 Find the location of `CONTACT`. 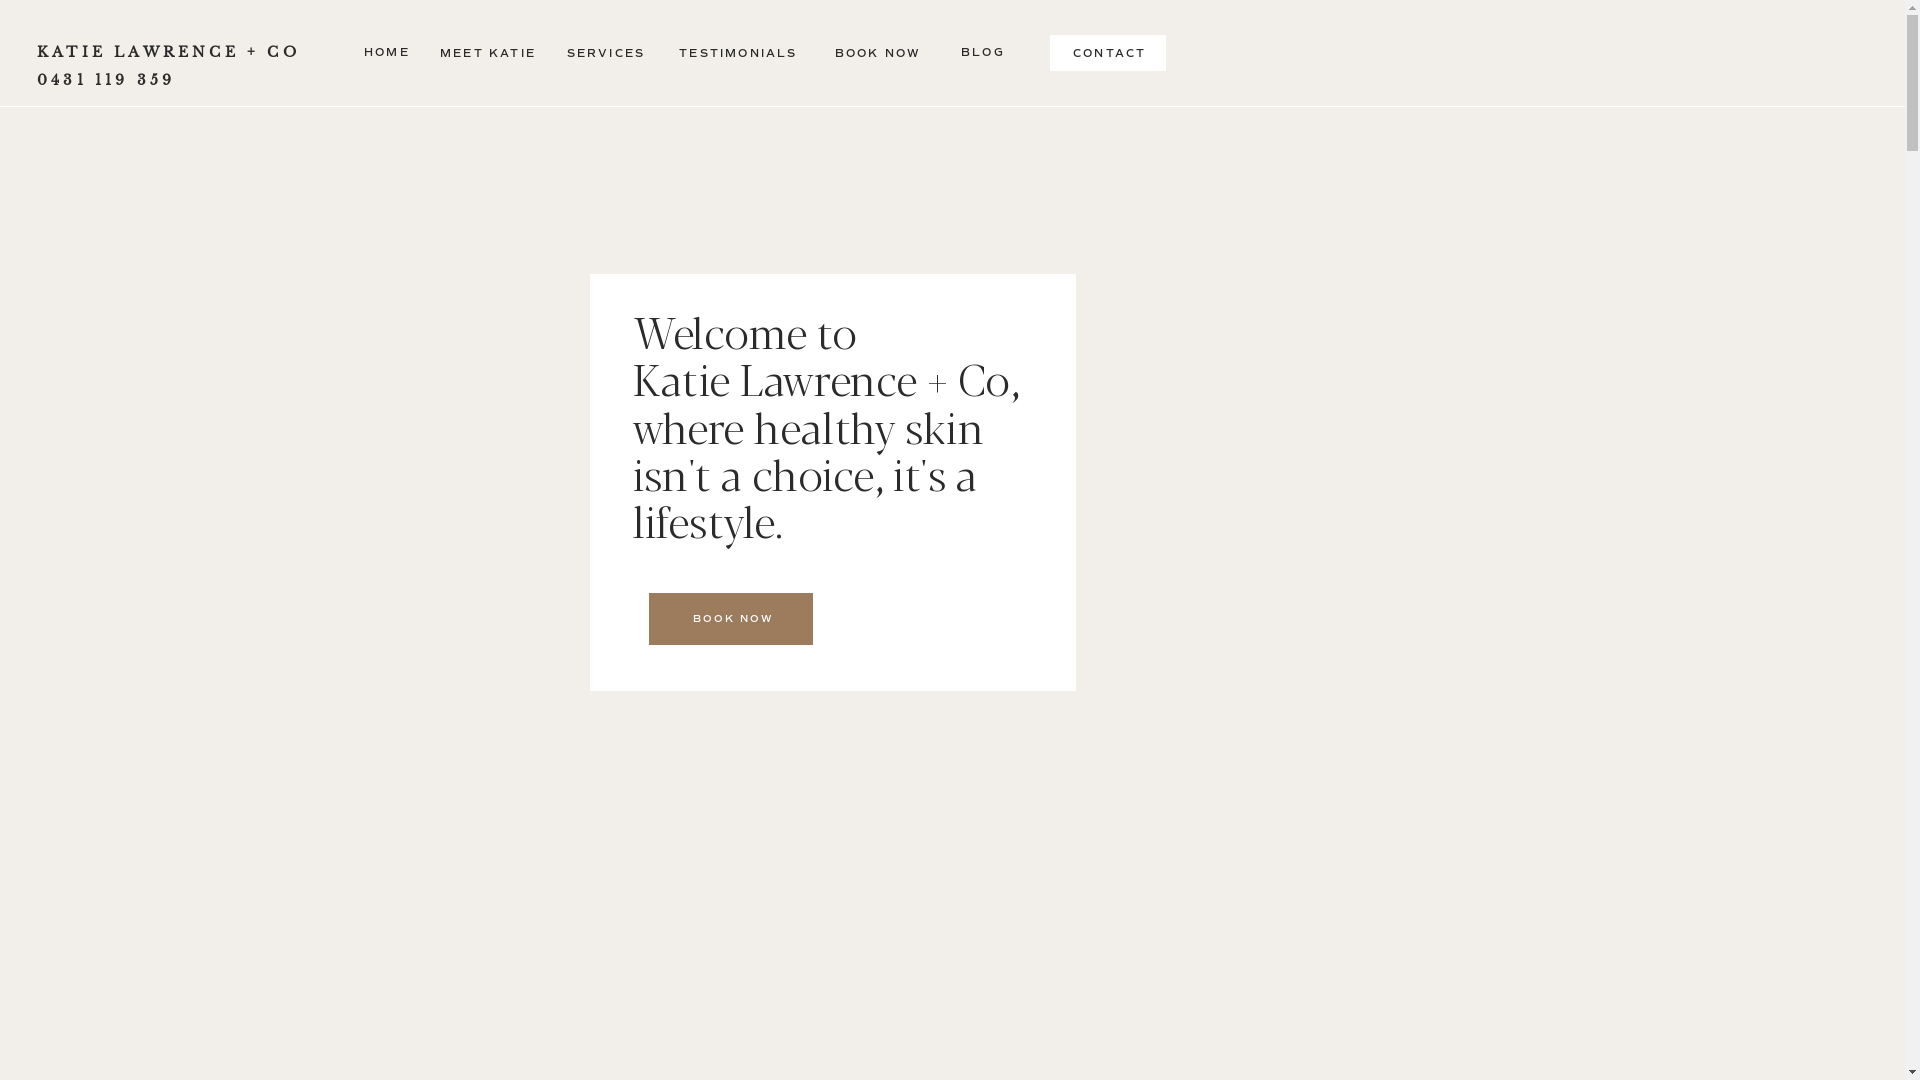

CONTACT is located at coordinates (1108, 56).